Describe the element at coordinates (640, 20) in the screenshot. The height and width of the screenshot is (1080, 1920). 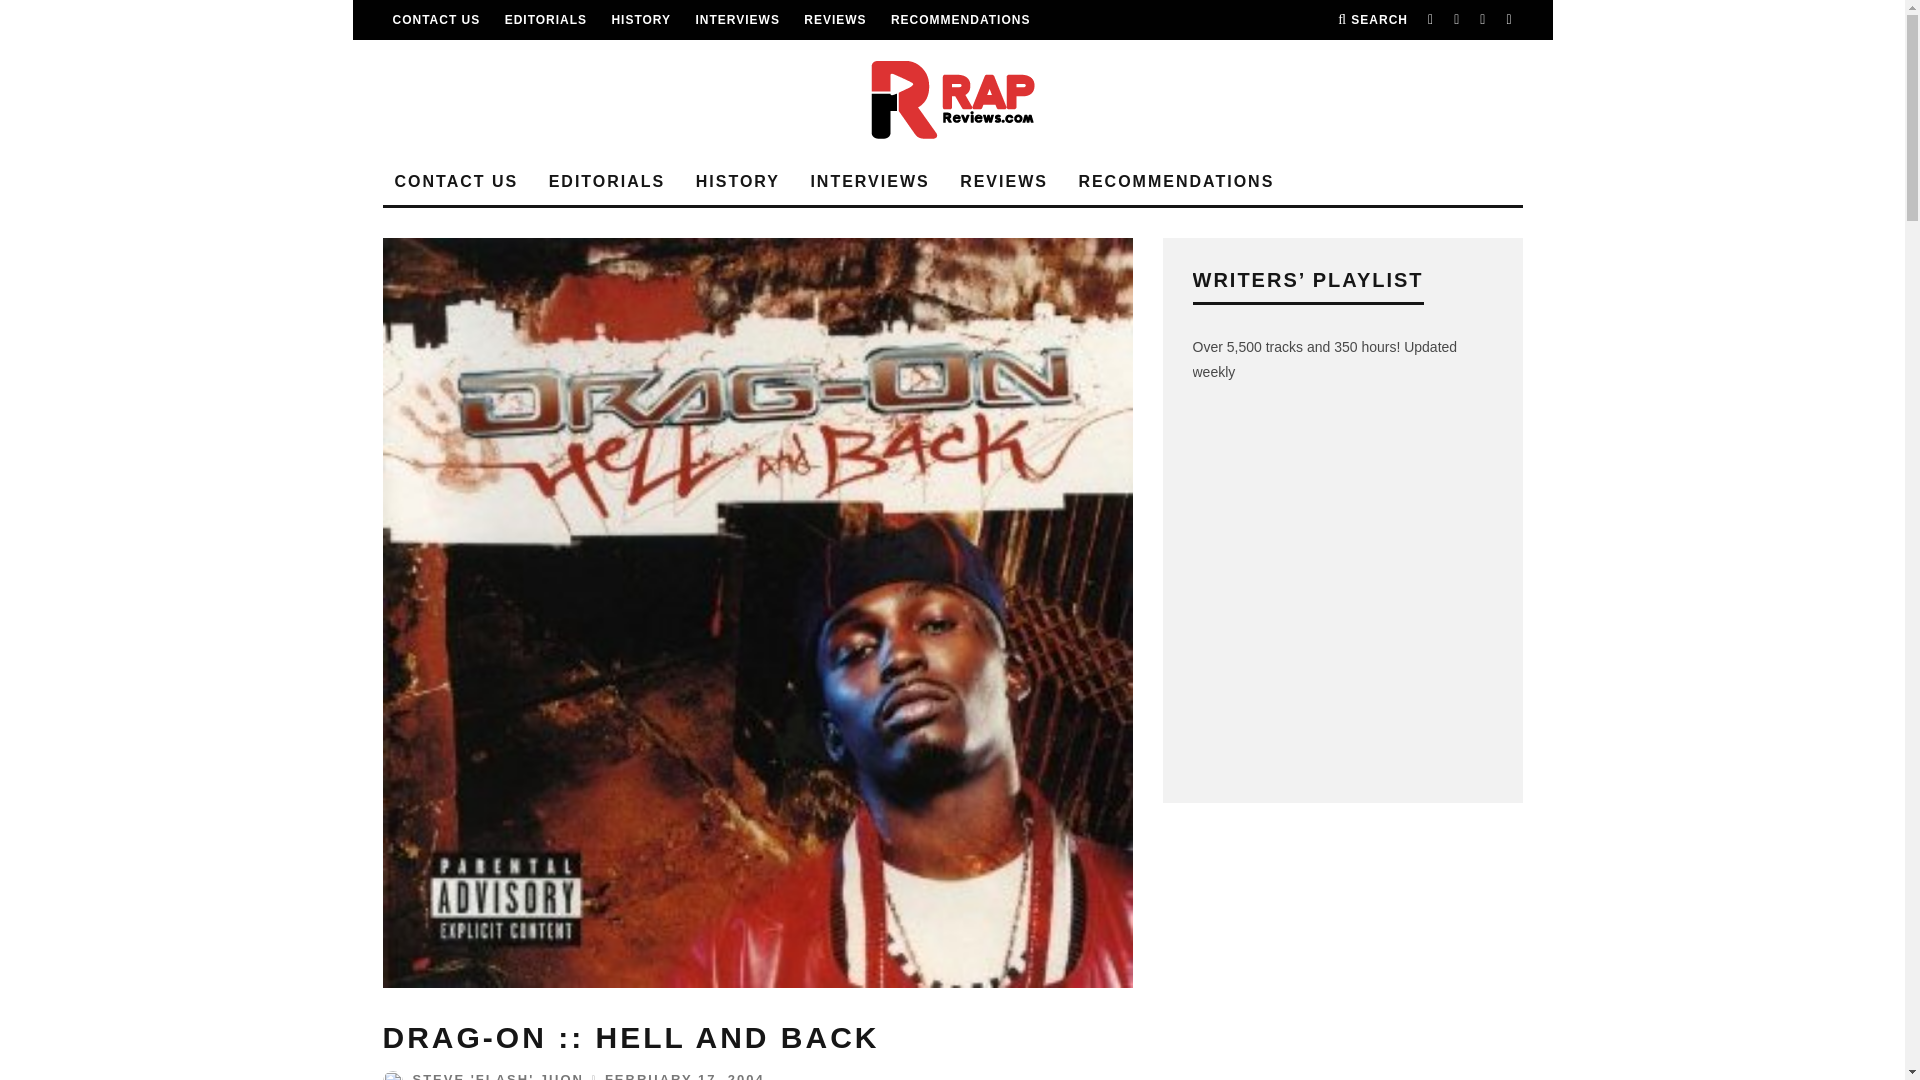
I see `HISTORY` at that location.